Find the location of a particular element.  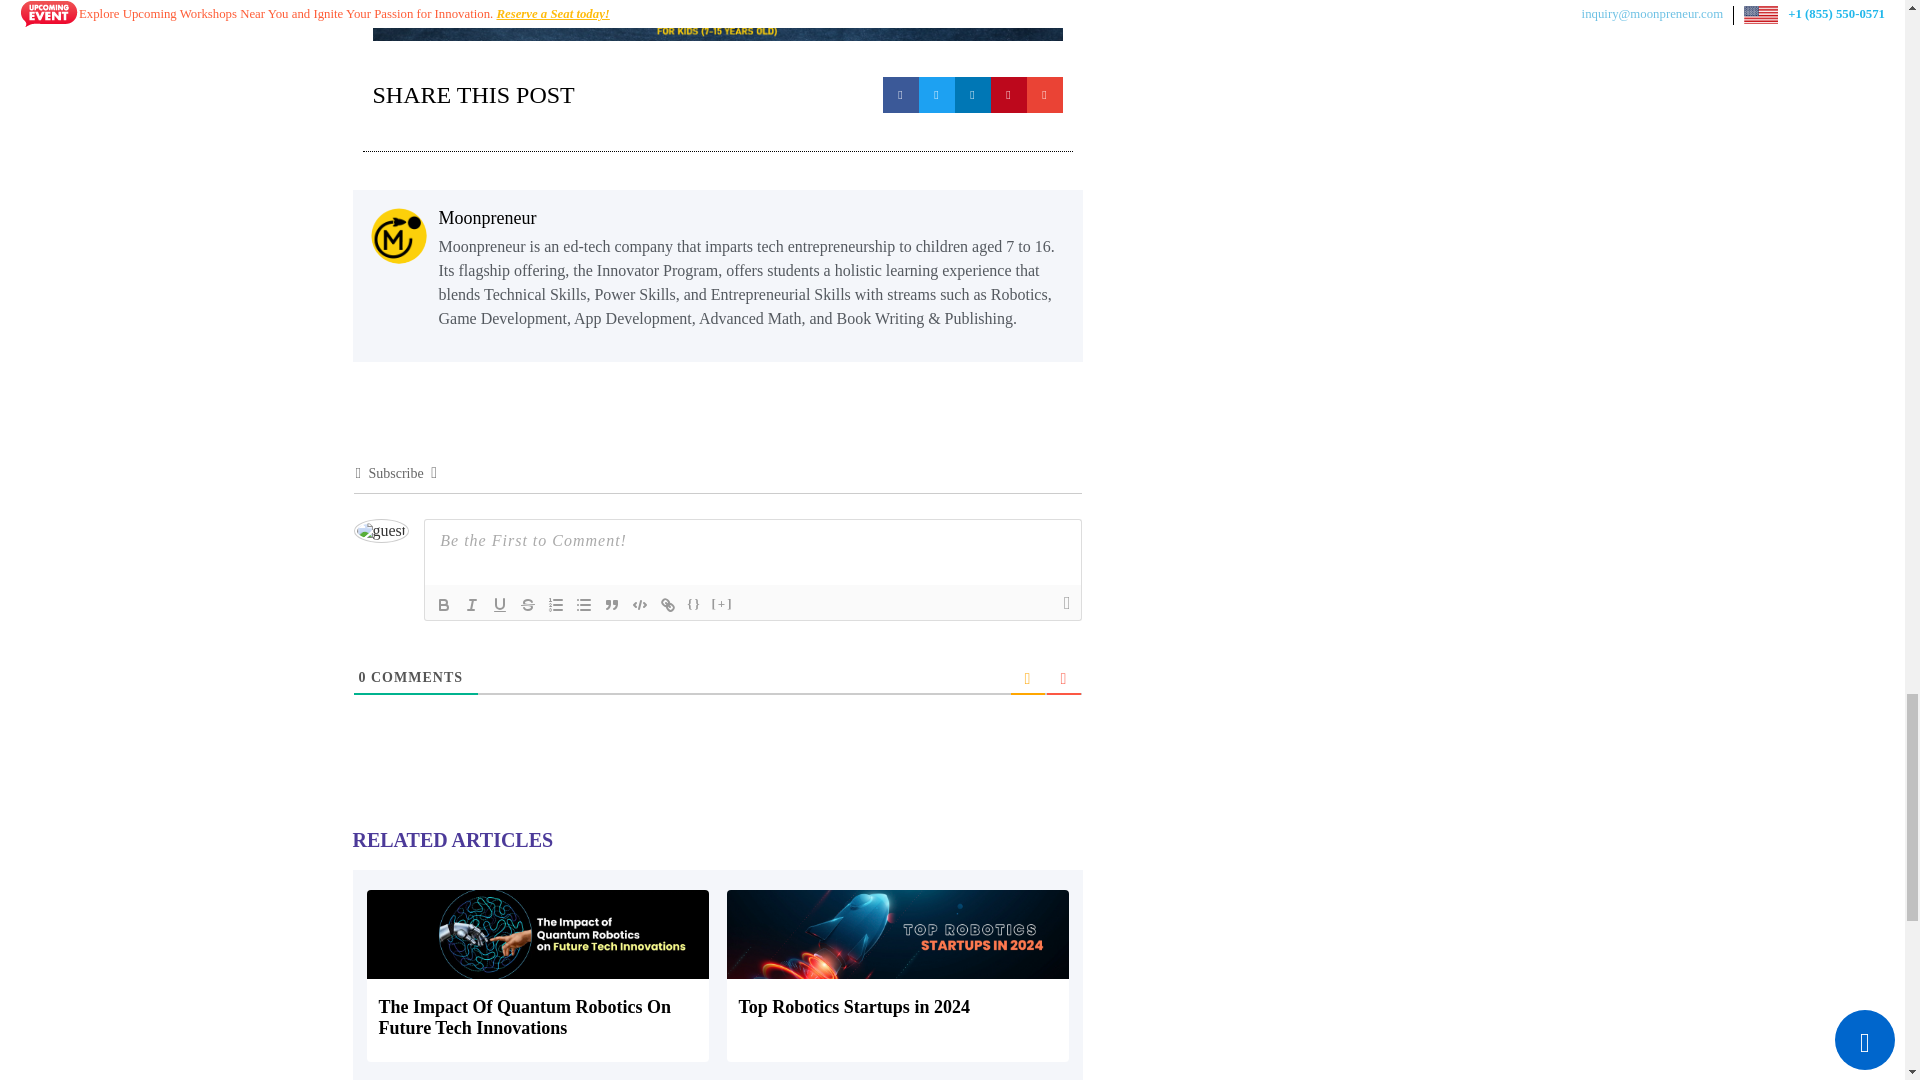

Unordered List is located at coordinates (584, 604).